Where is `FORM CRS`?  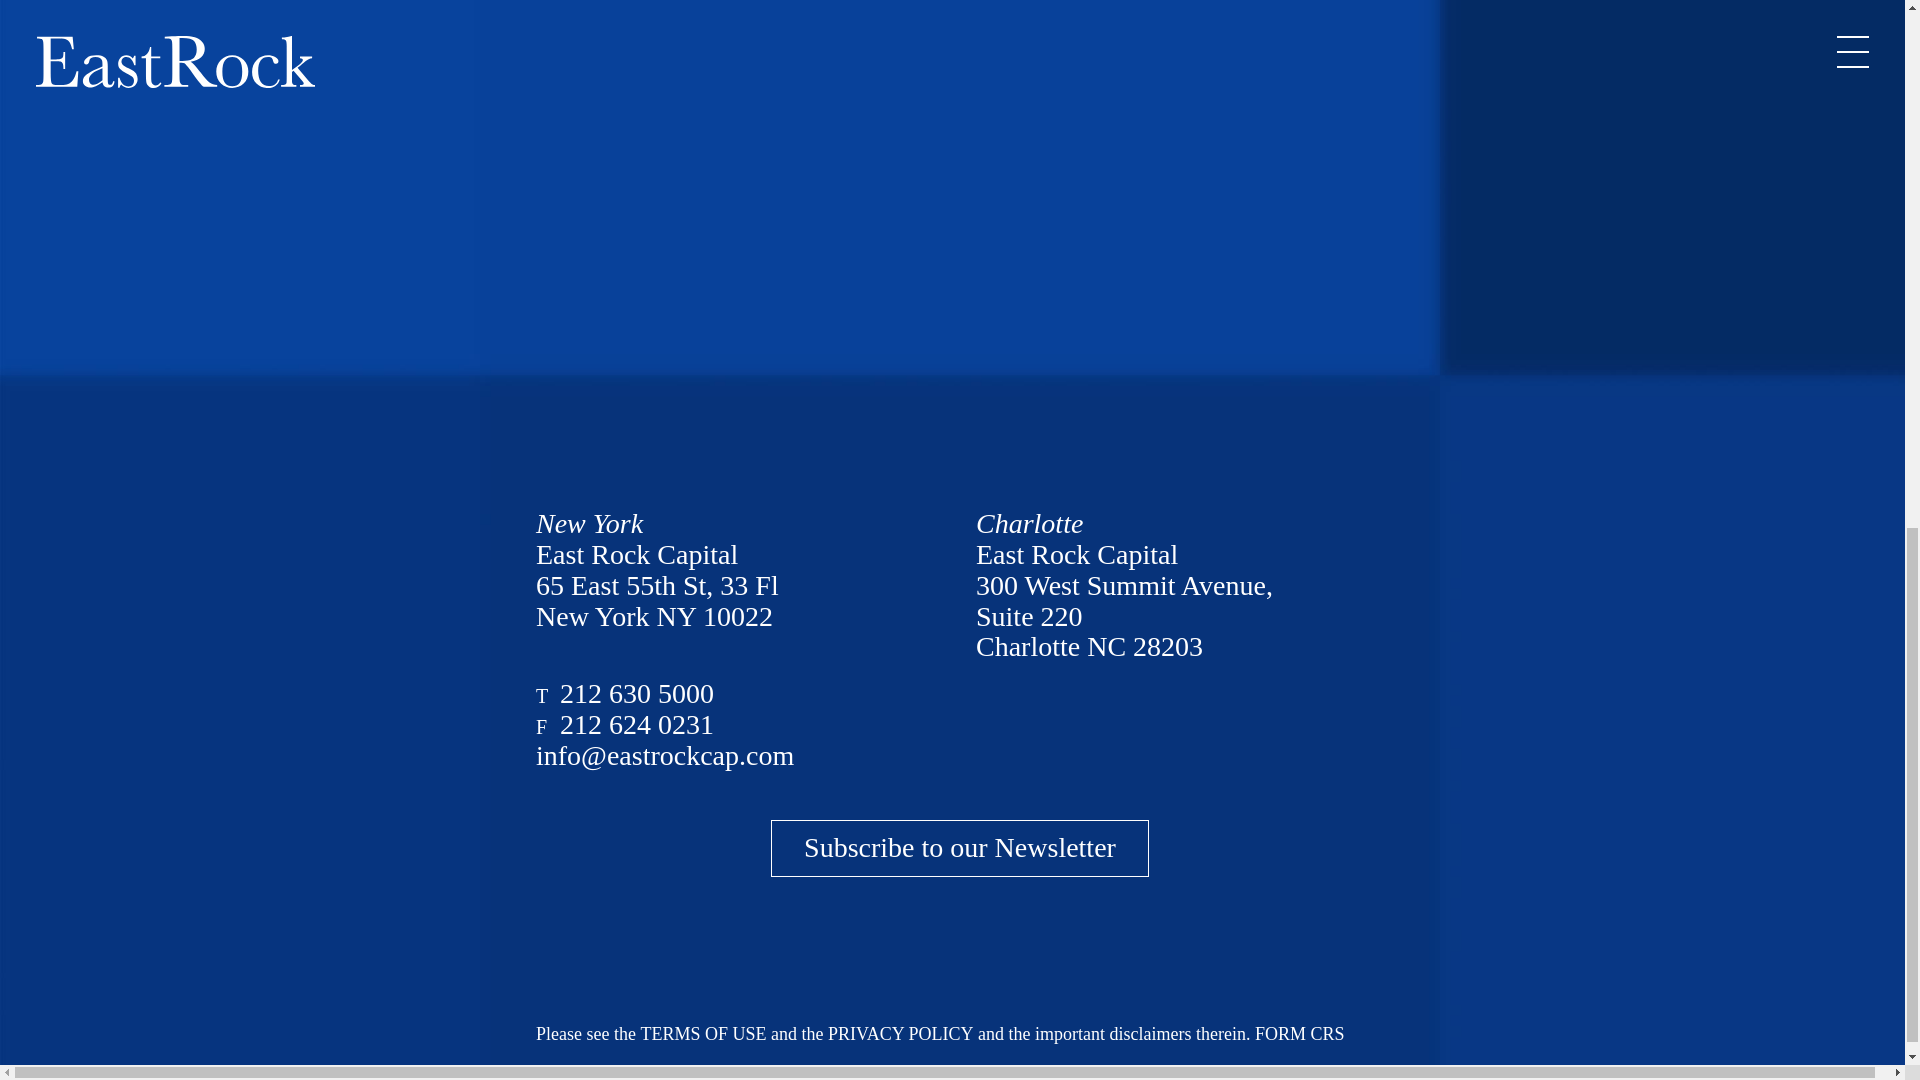 FORM CRS is located at coordinates (1300, 1034).